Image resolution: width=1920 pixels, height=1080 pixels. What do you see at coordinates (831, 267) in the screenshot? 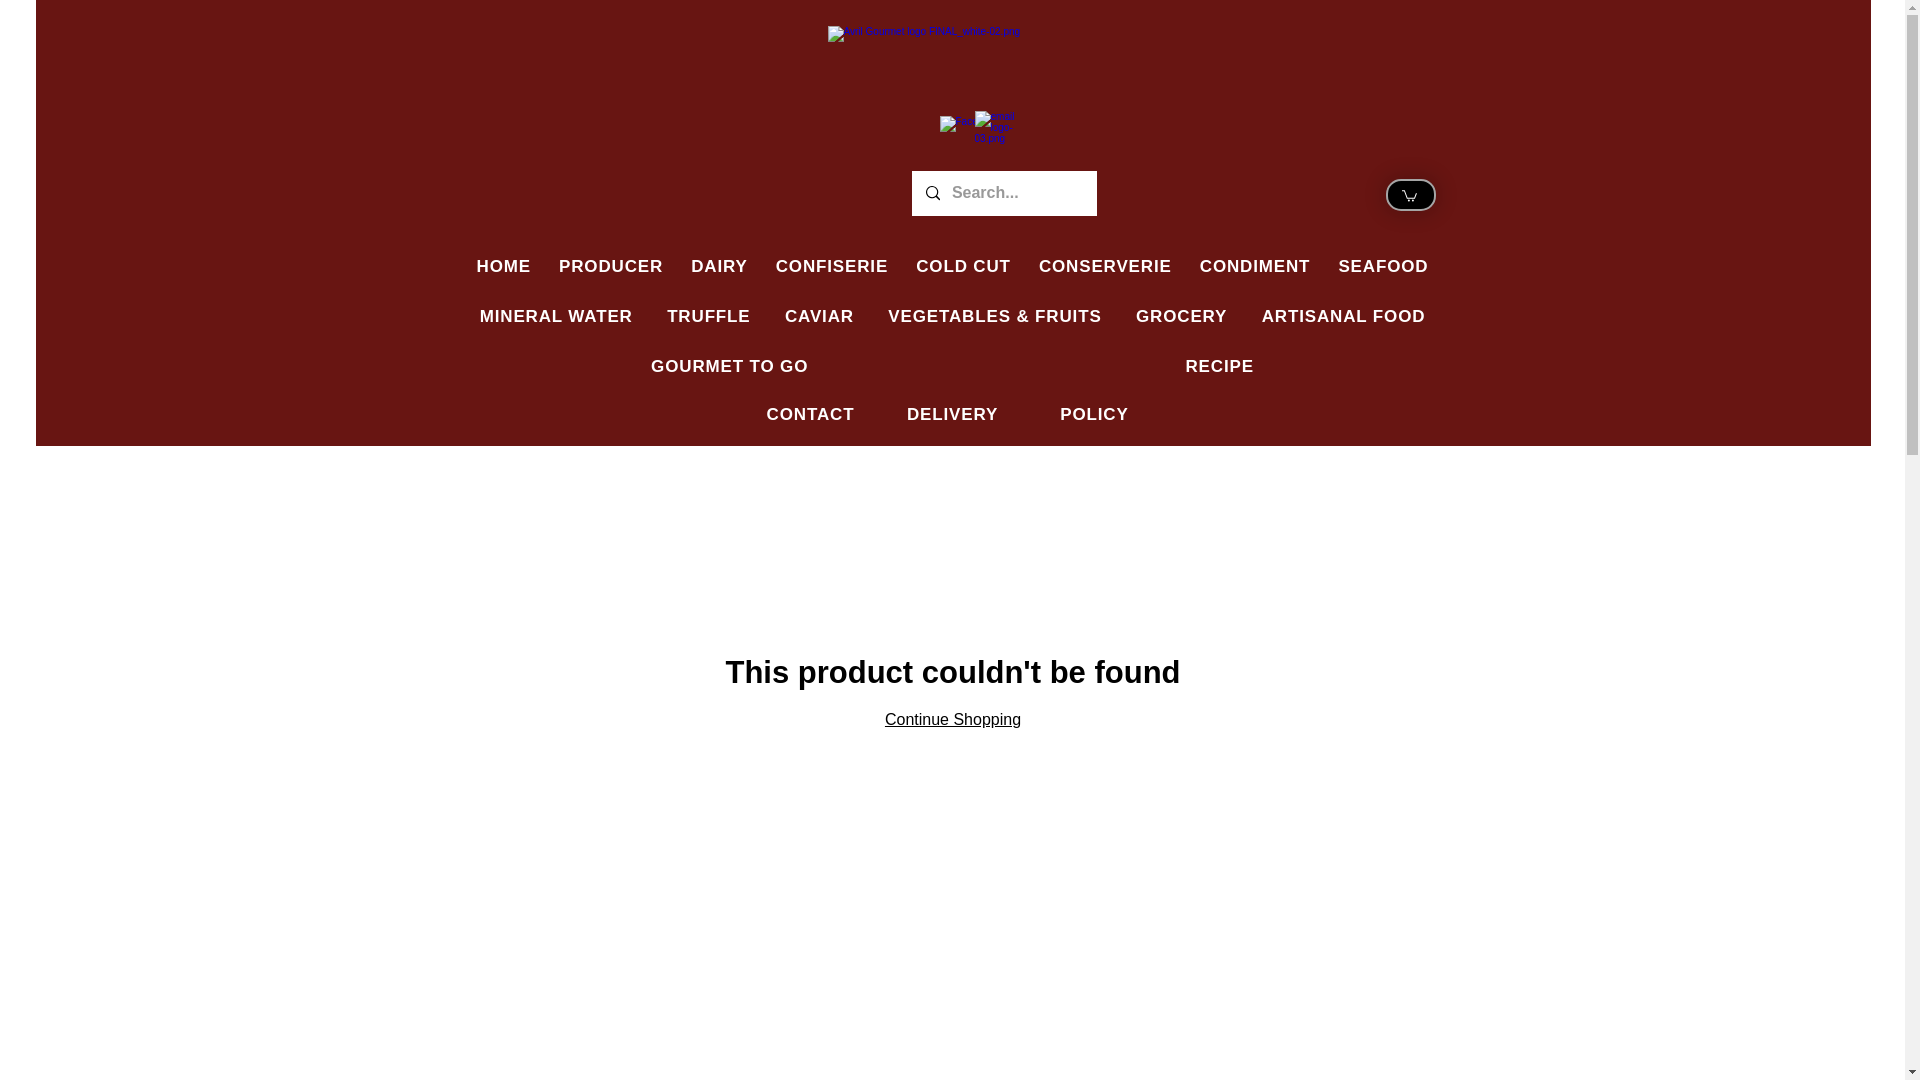
I see `CONFISERIE` at bounding box center [831, 267].